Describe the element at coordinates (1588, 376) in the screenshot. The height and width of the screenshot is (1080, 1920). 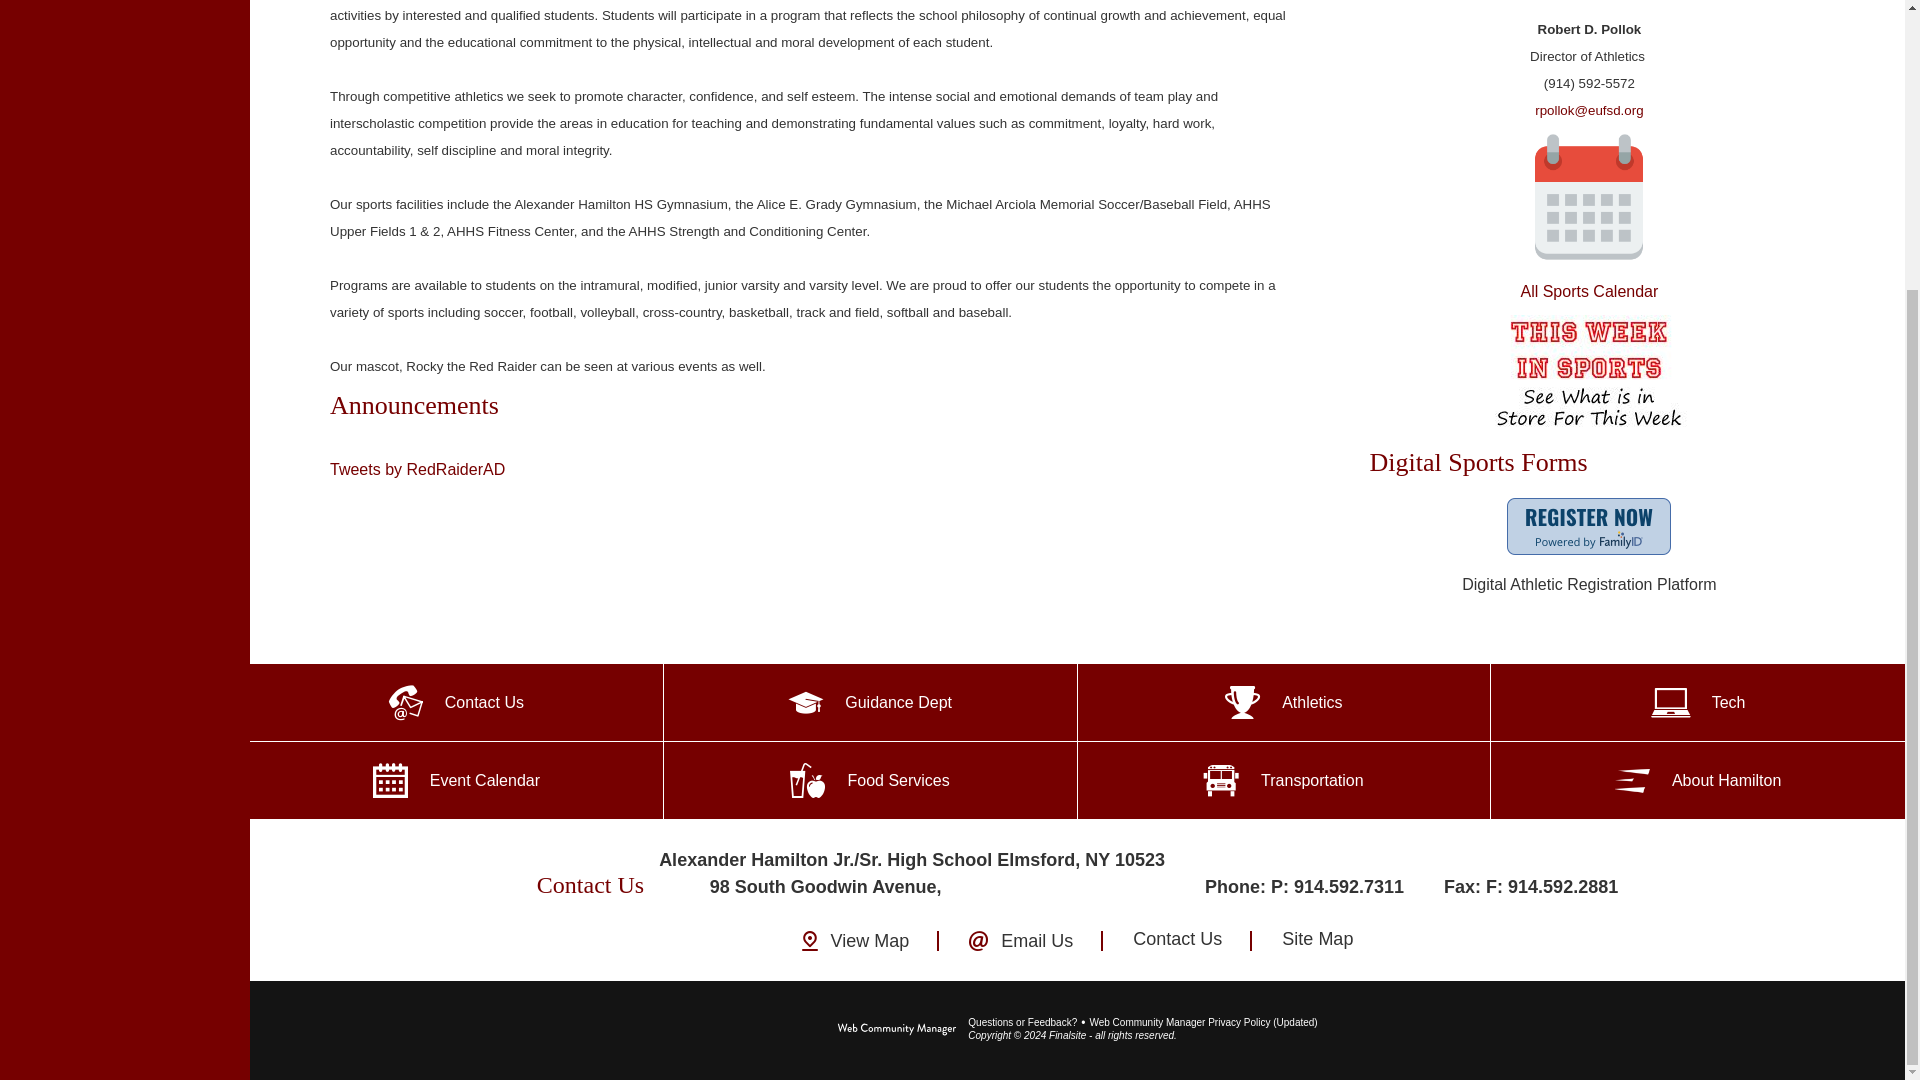
I see `This Week In Sports` at that location.